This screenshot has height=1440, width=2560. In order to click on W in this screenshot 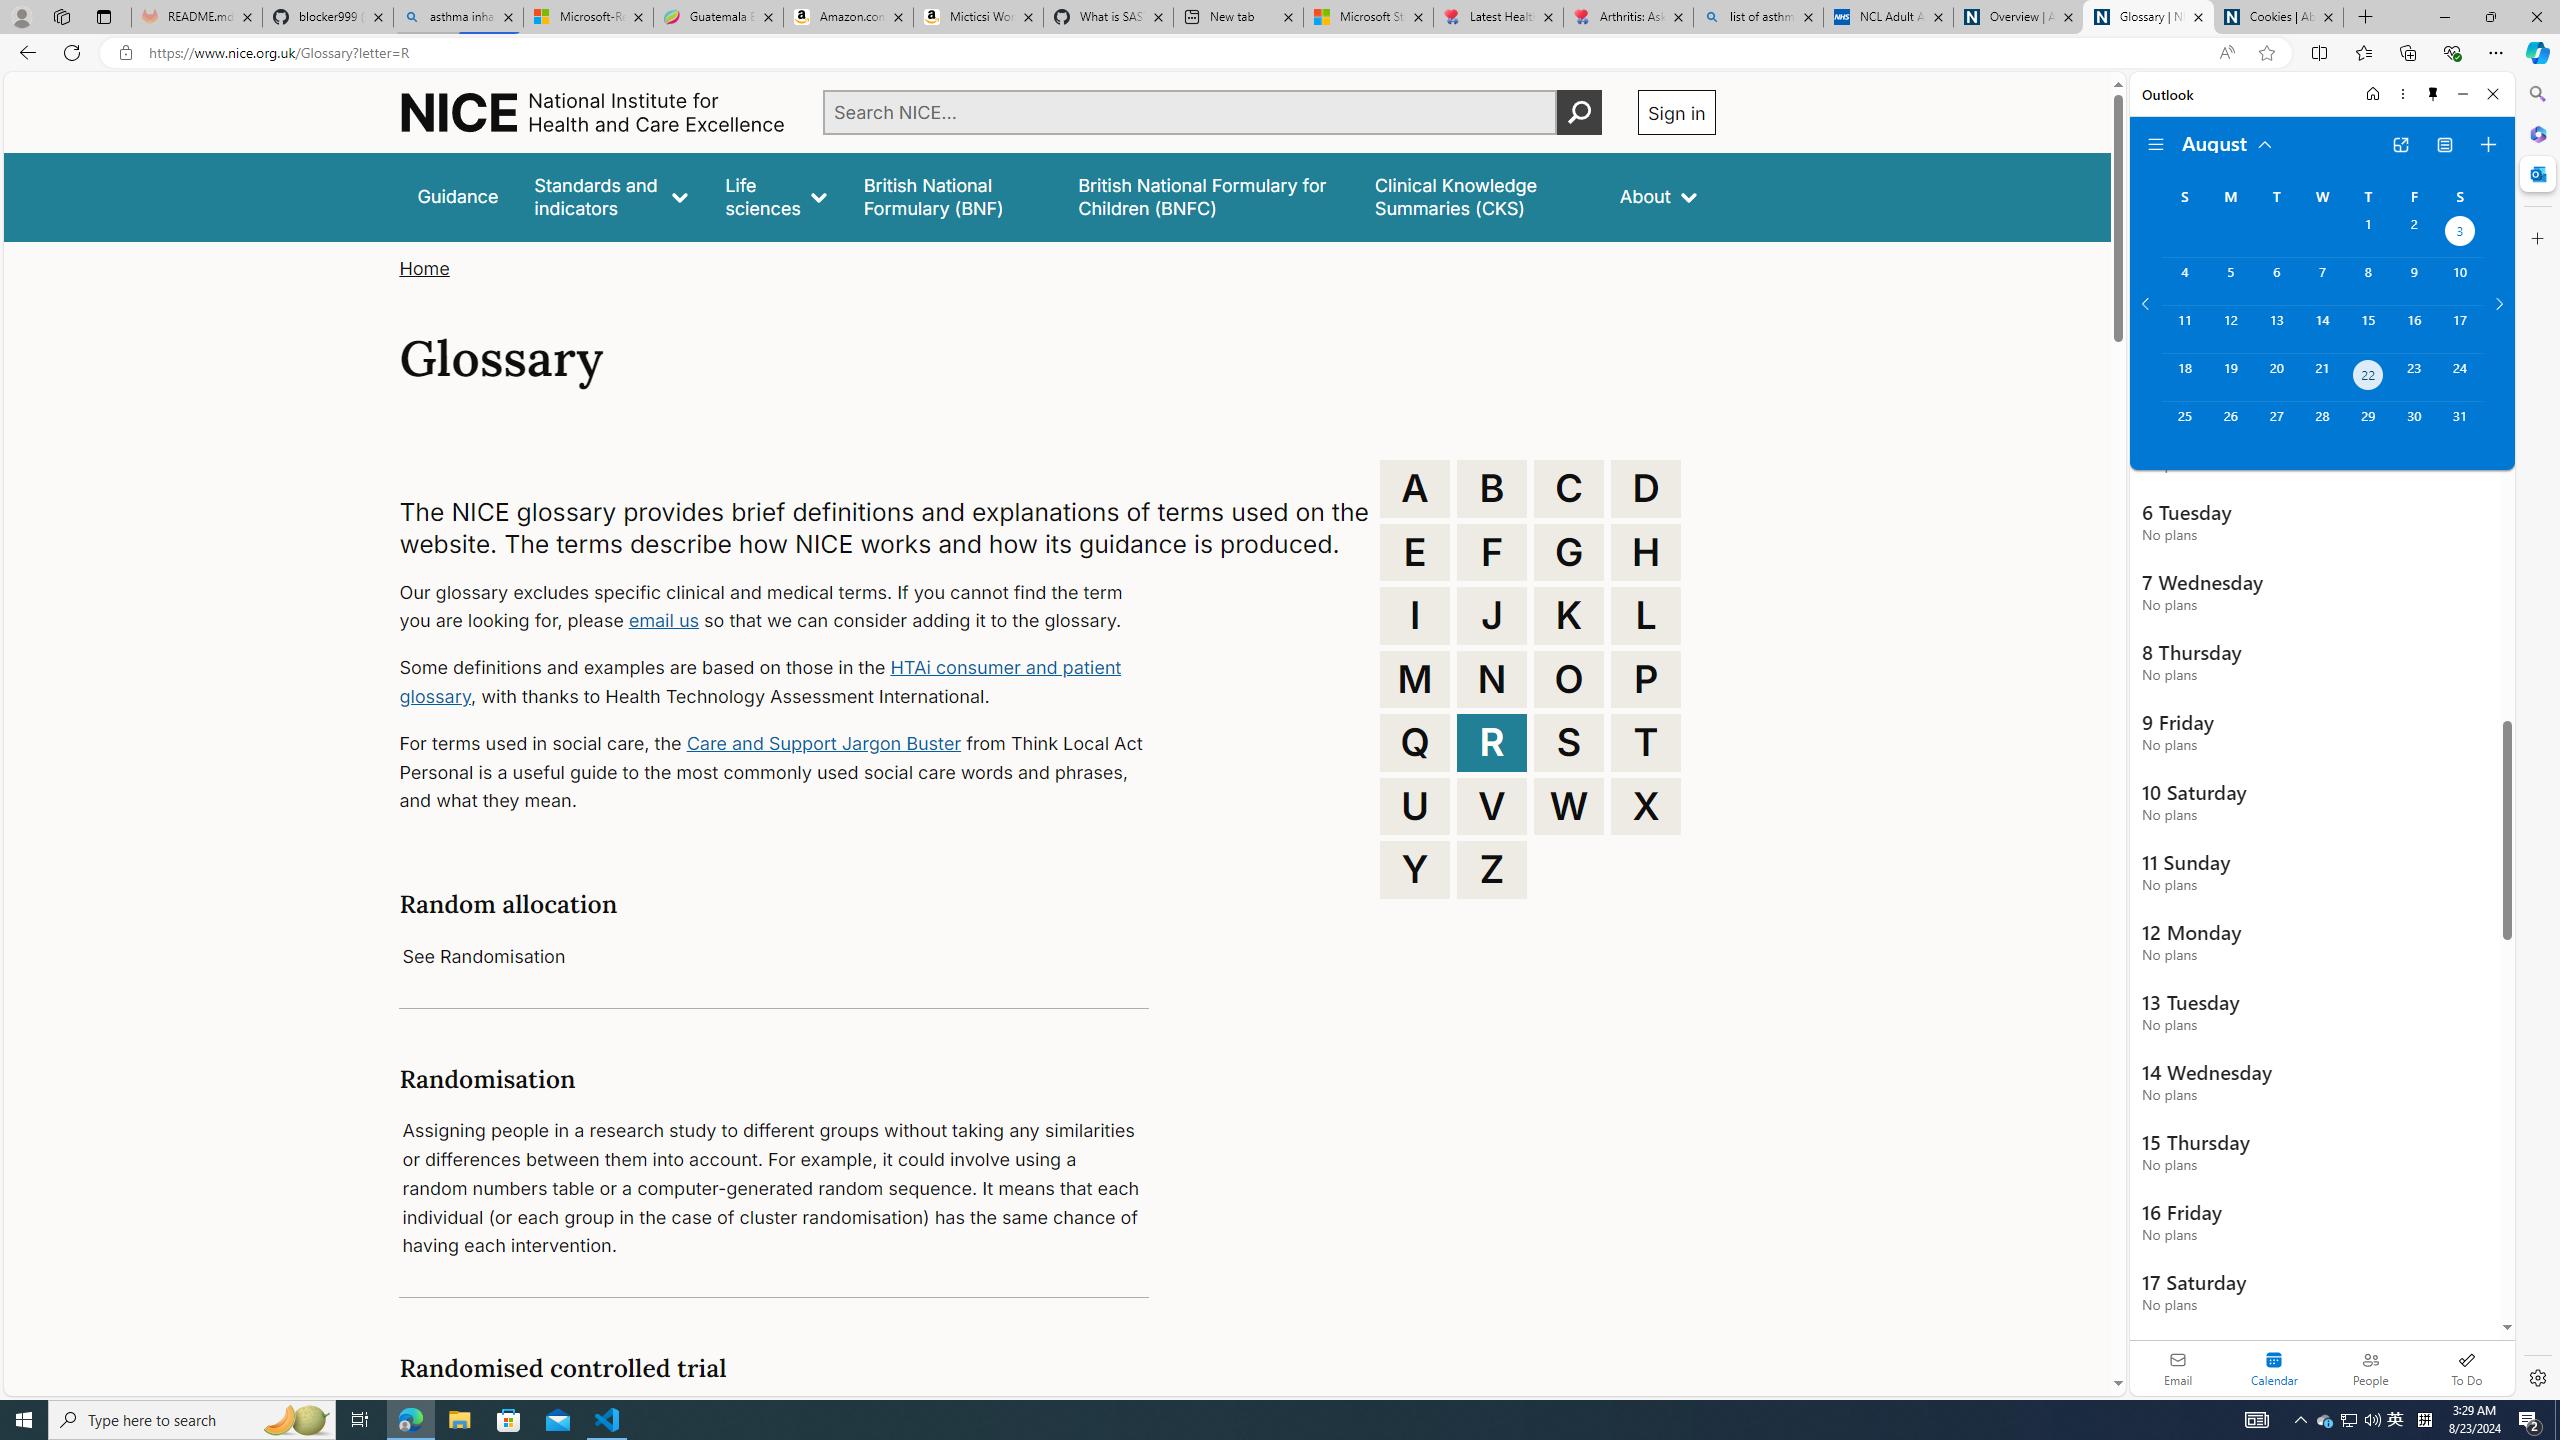, I will do `click(1569, 806)`.